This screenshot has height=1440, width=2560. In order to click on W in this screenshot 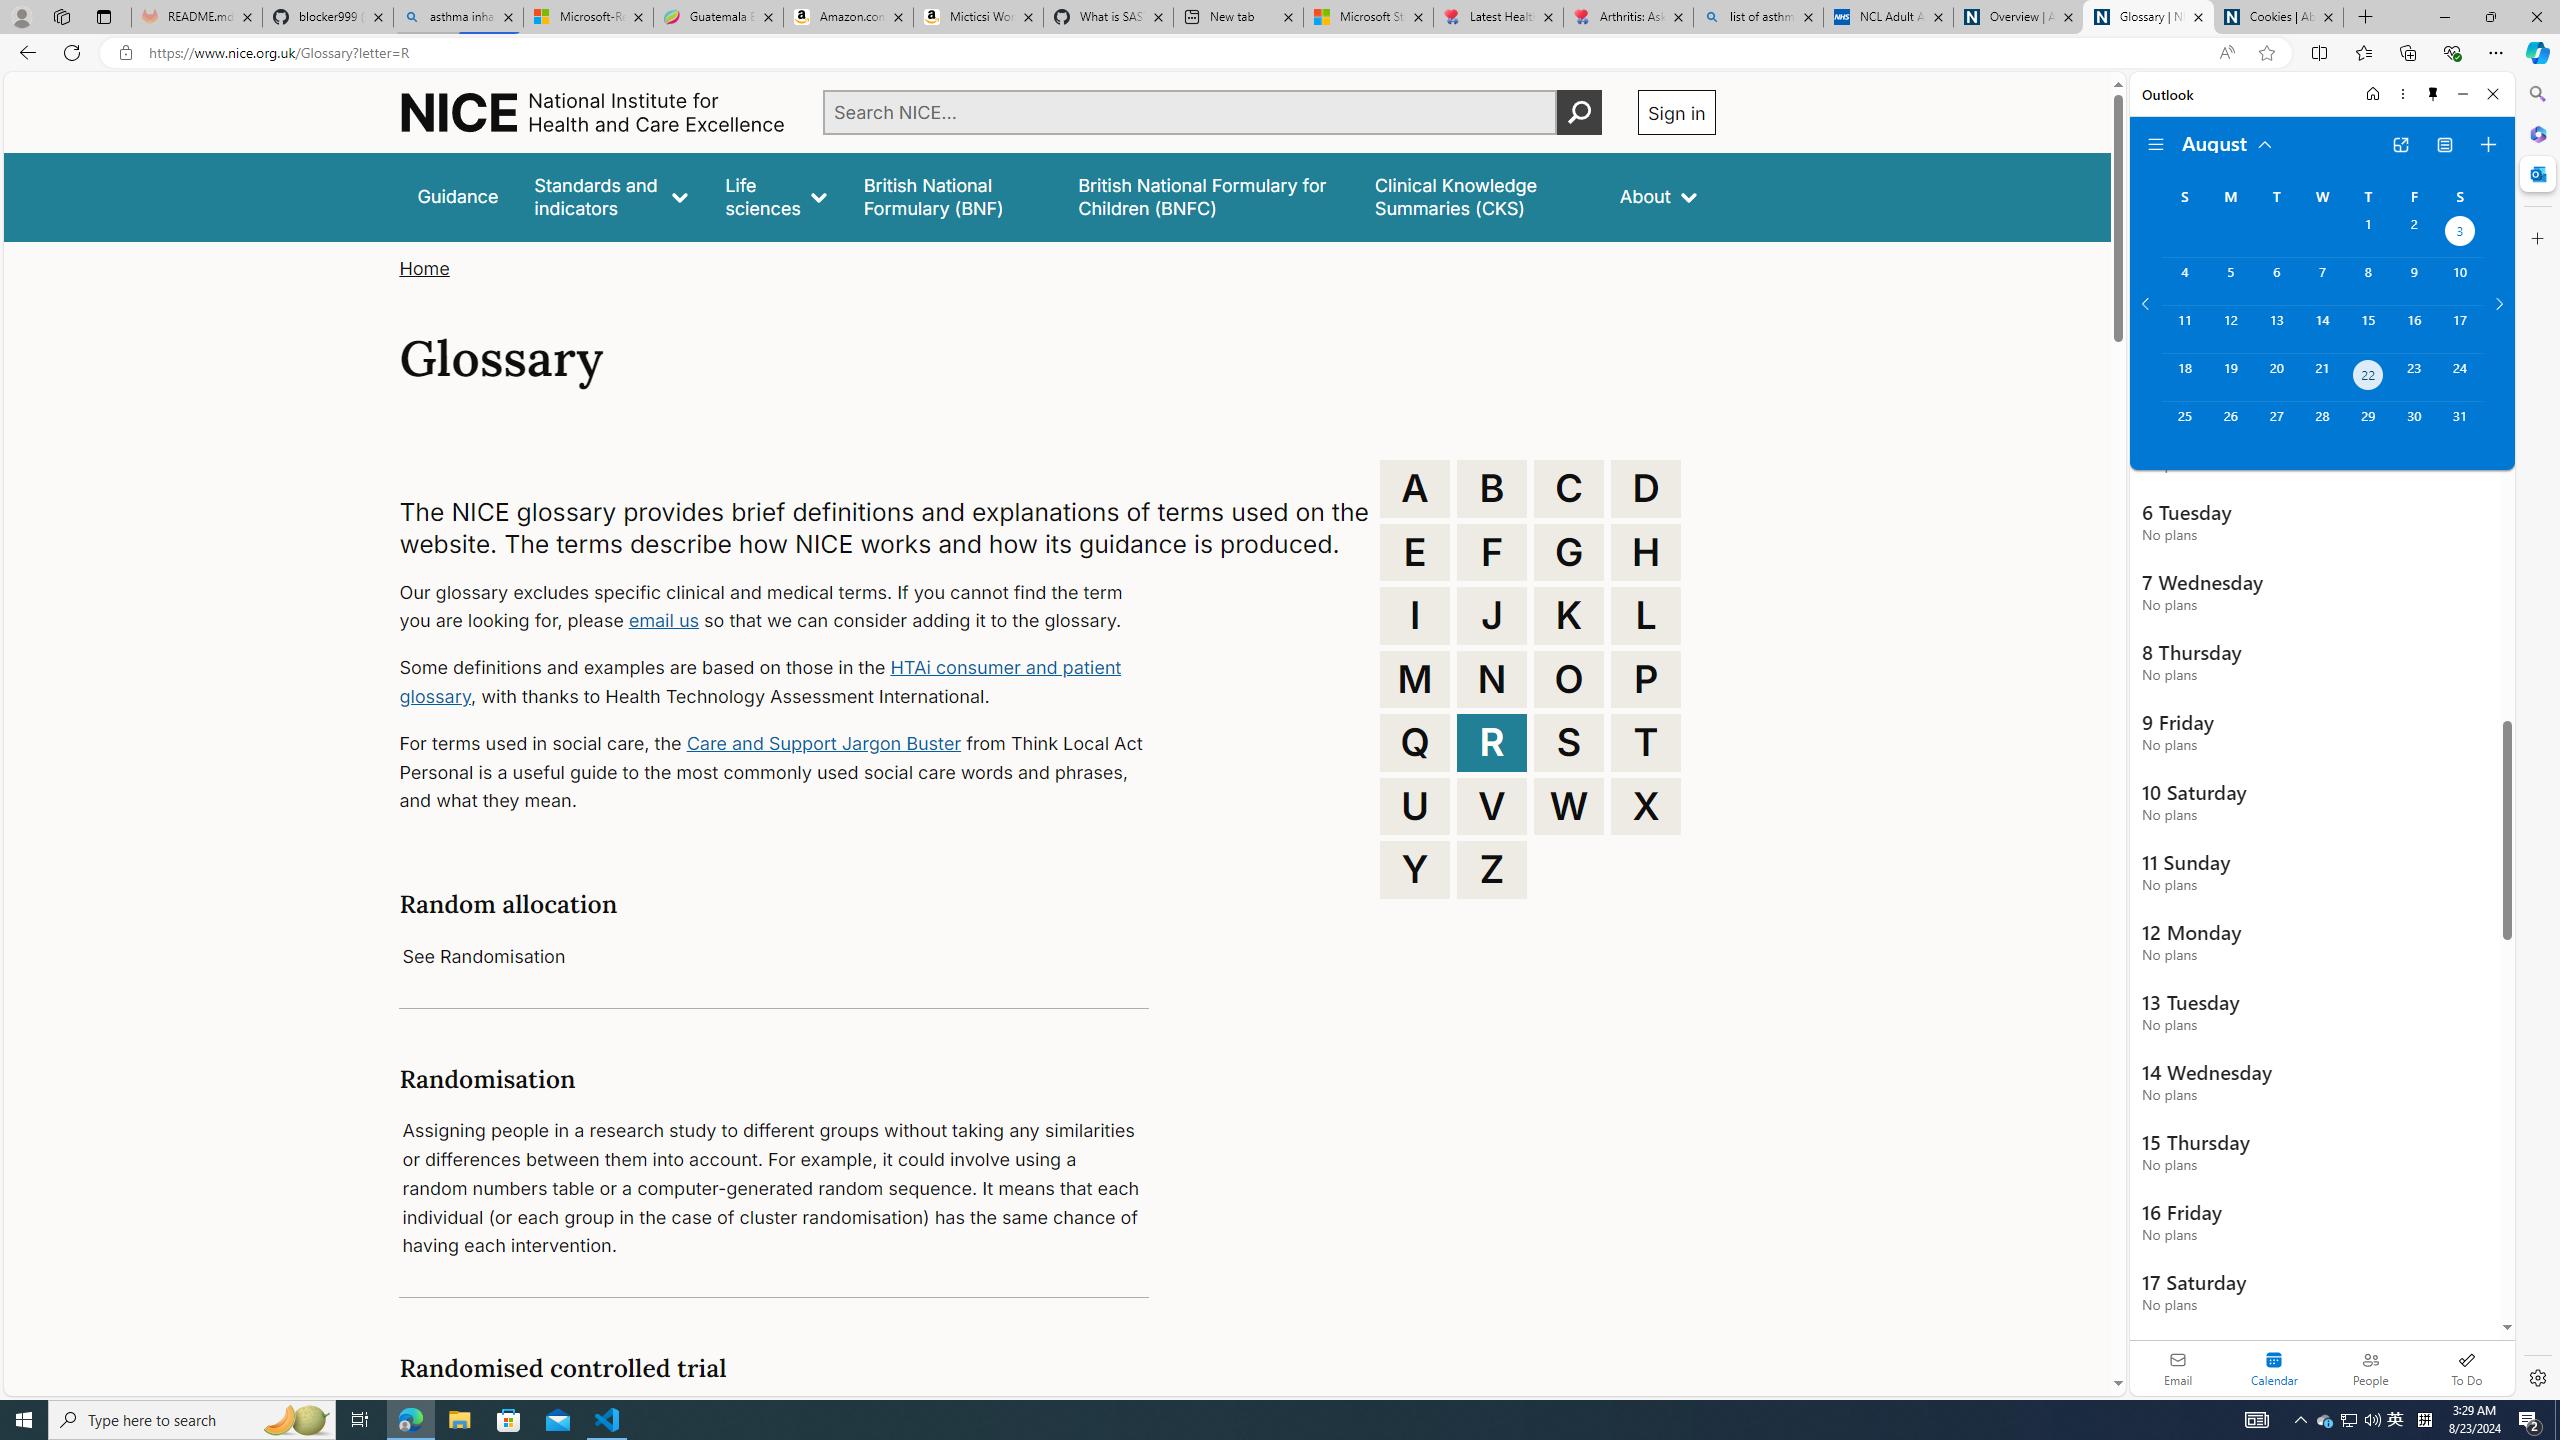, I will do `click(1569, 806)`.